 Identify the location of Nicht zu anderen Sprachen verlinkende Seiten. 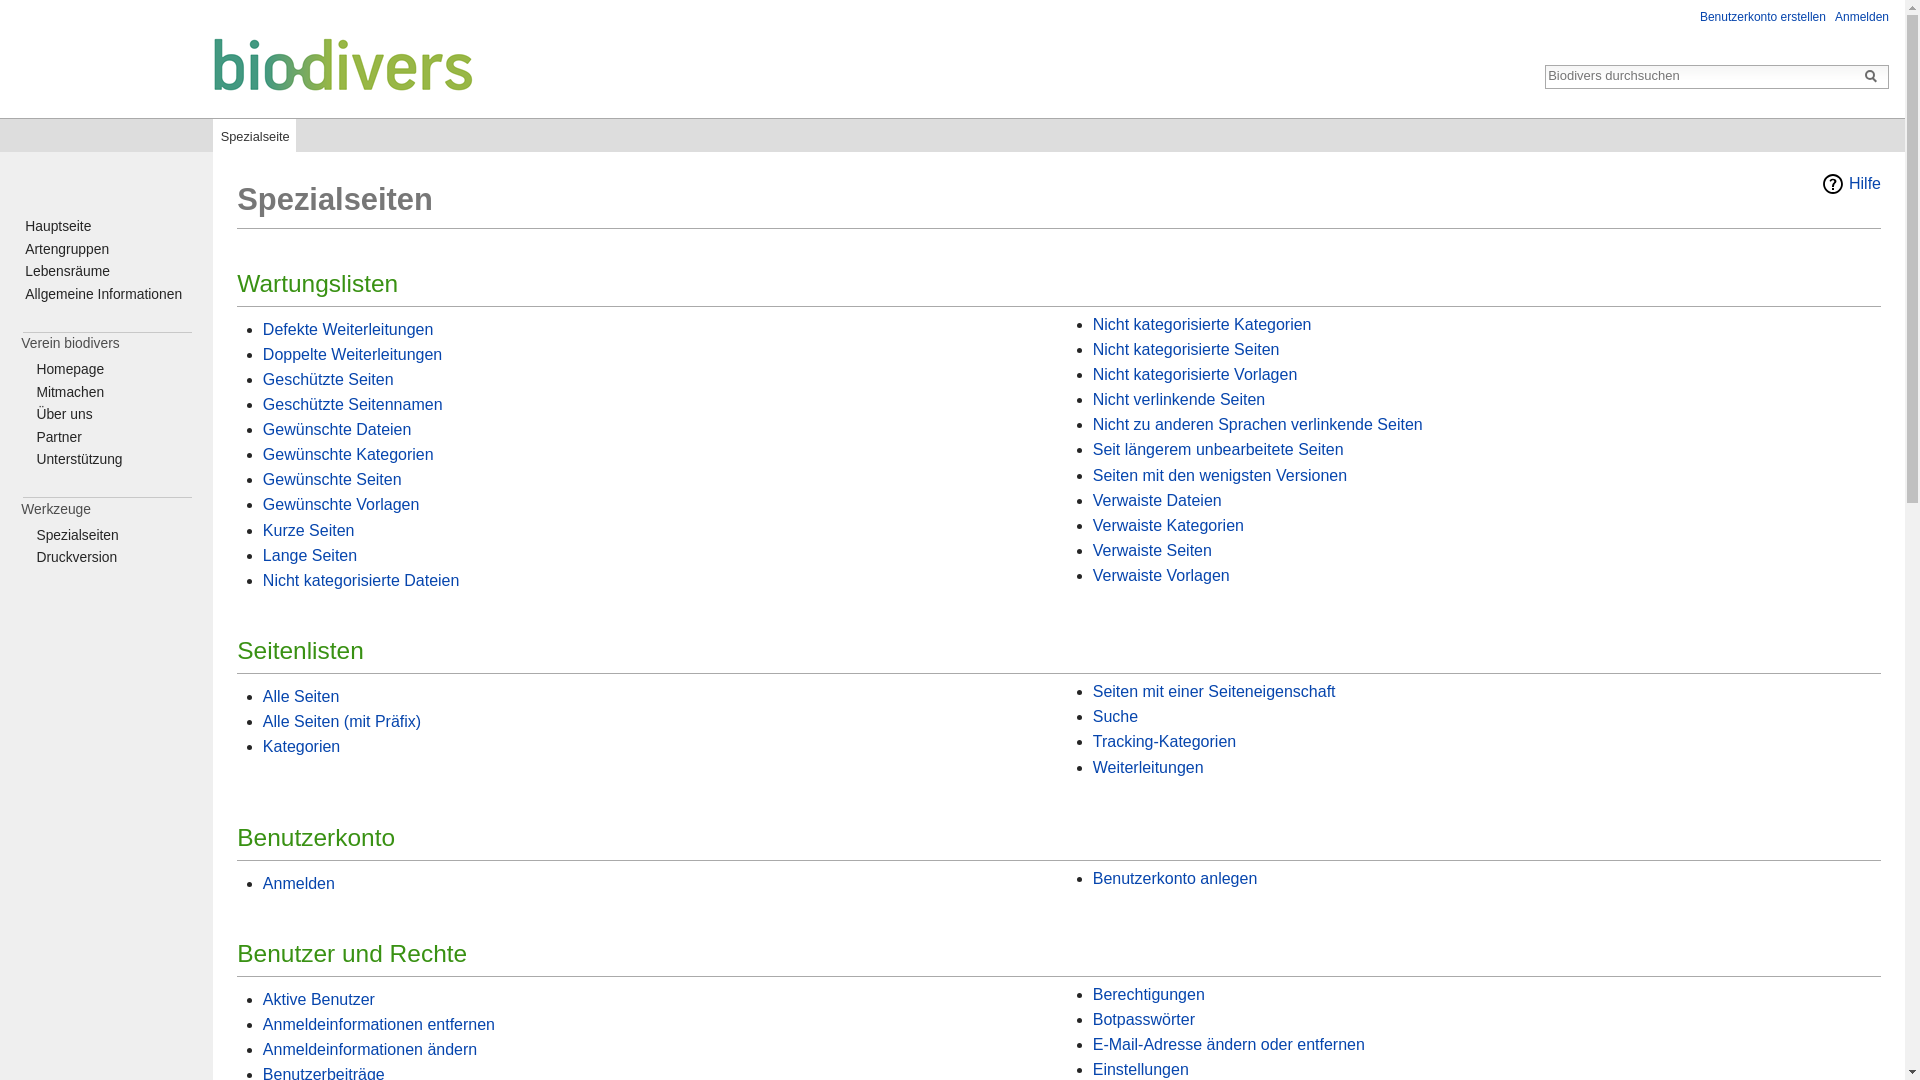
(1258, 424).